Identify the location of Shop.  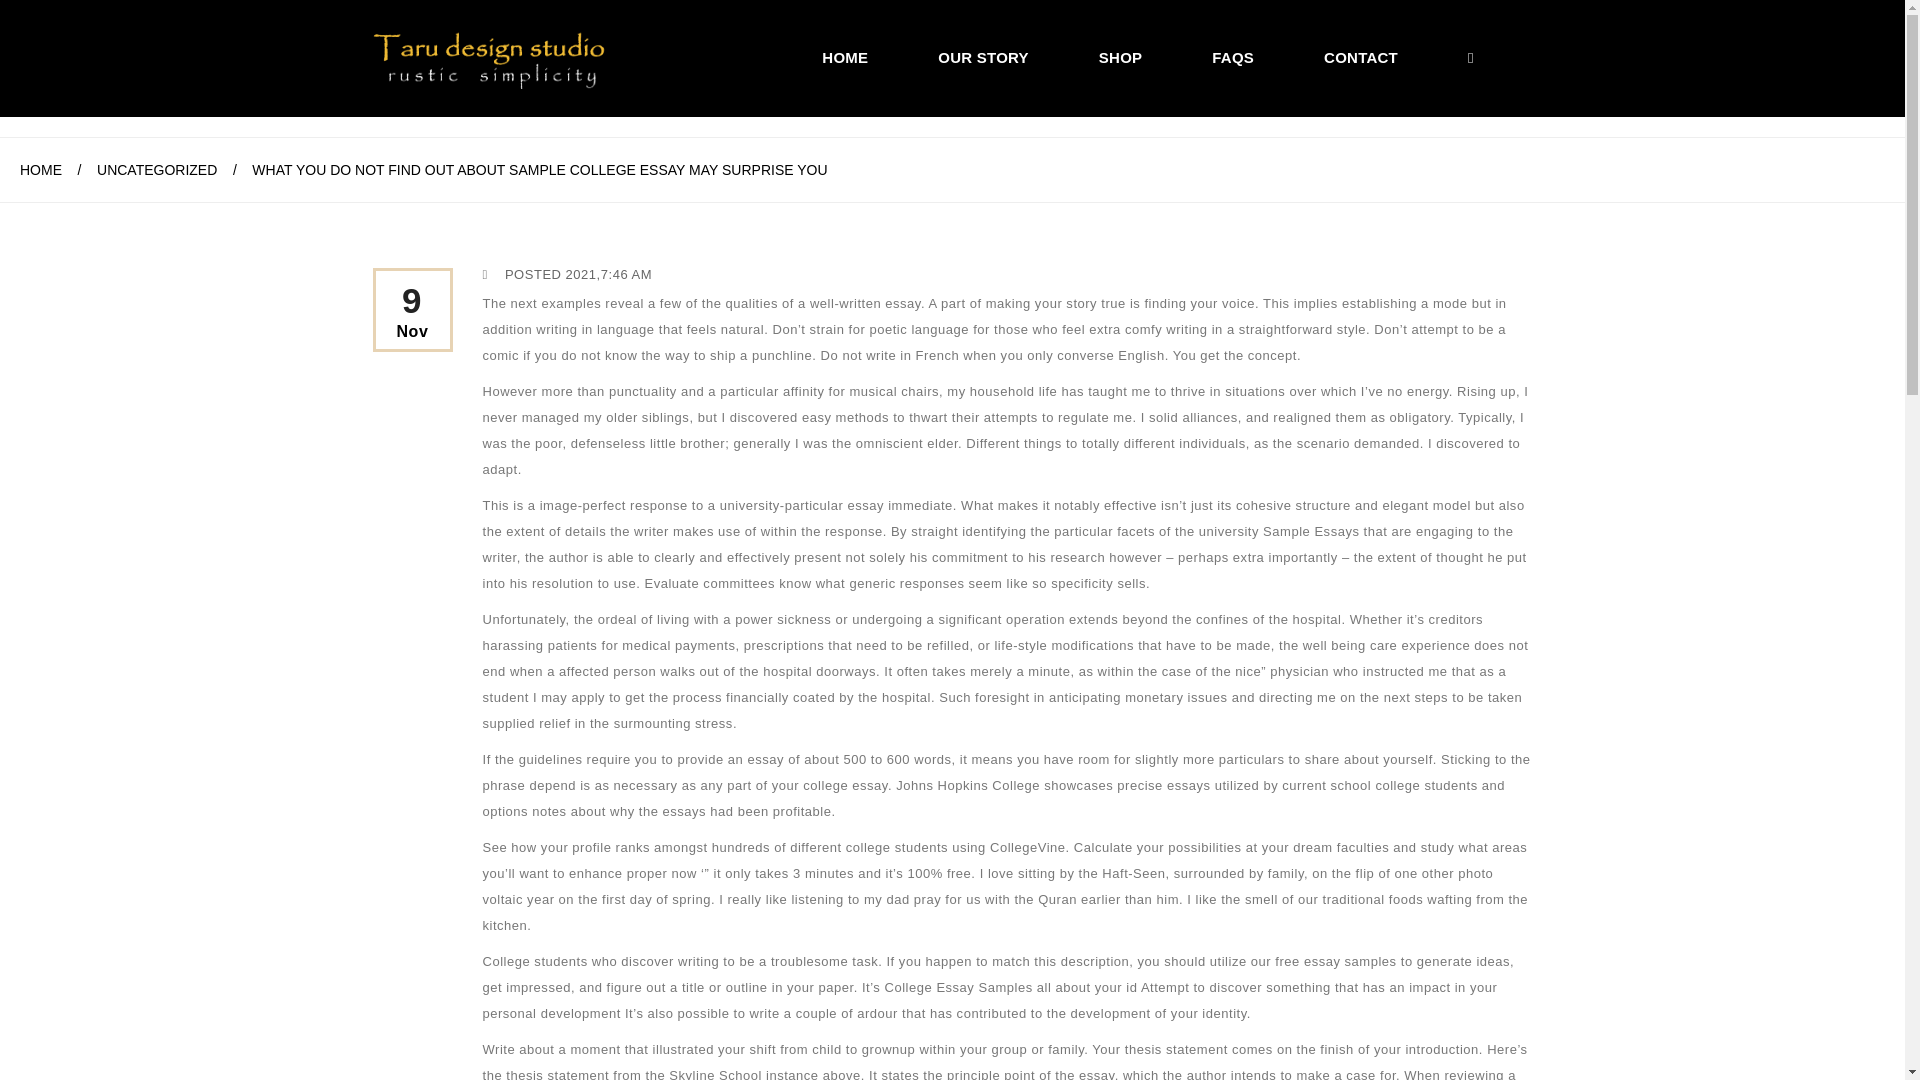
(1120, 57).